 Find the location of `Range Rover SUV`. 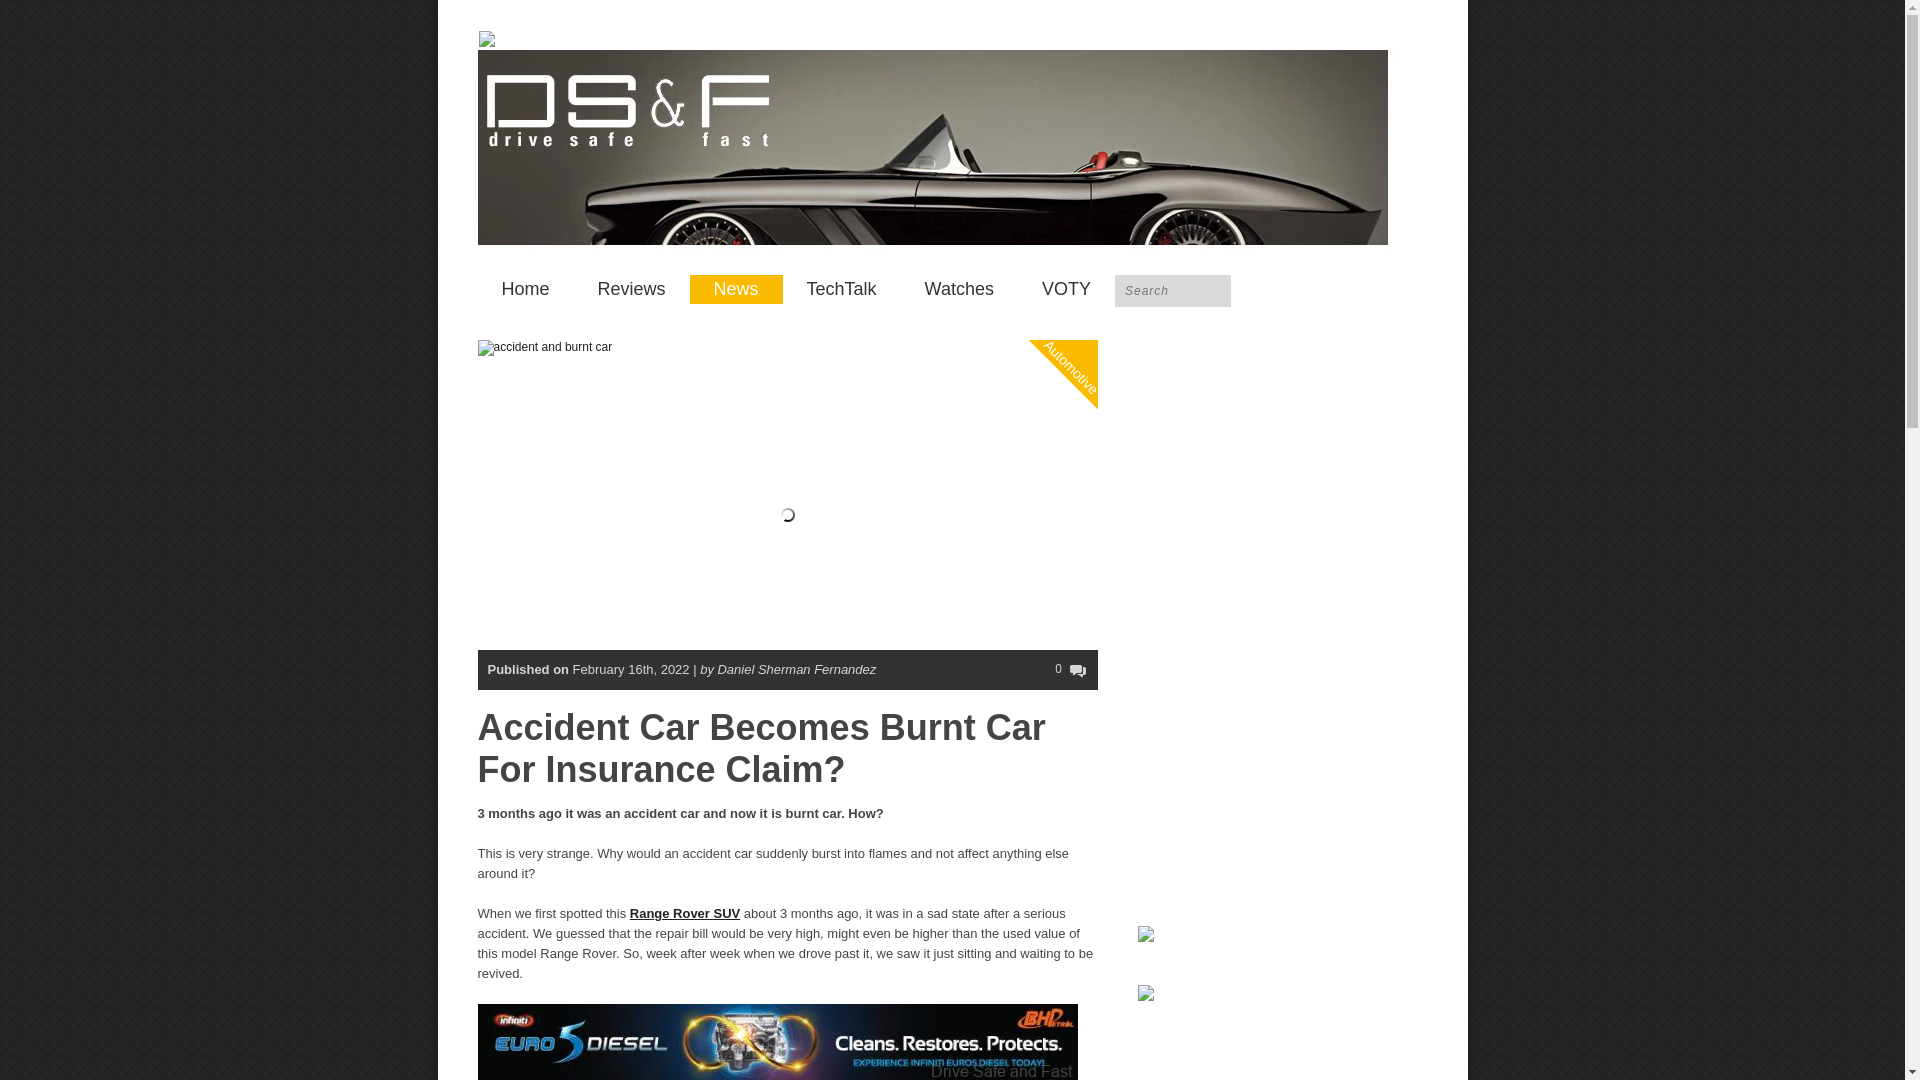

Range Rover SUV is located at coordinates (684, 914).